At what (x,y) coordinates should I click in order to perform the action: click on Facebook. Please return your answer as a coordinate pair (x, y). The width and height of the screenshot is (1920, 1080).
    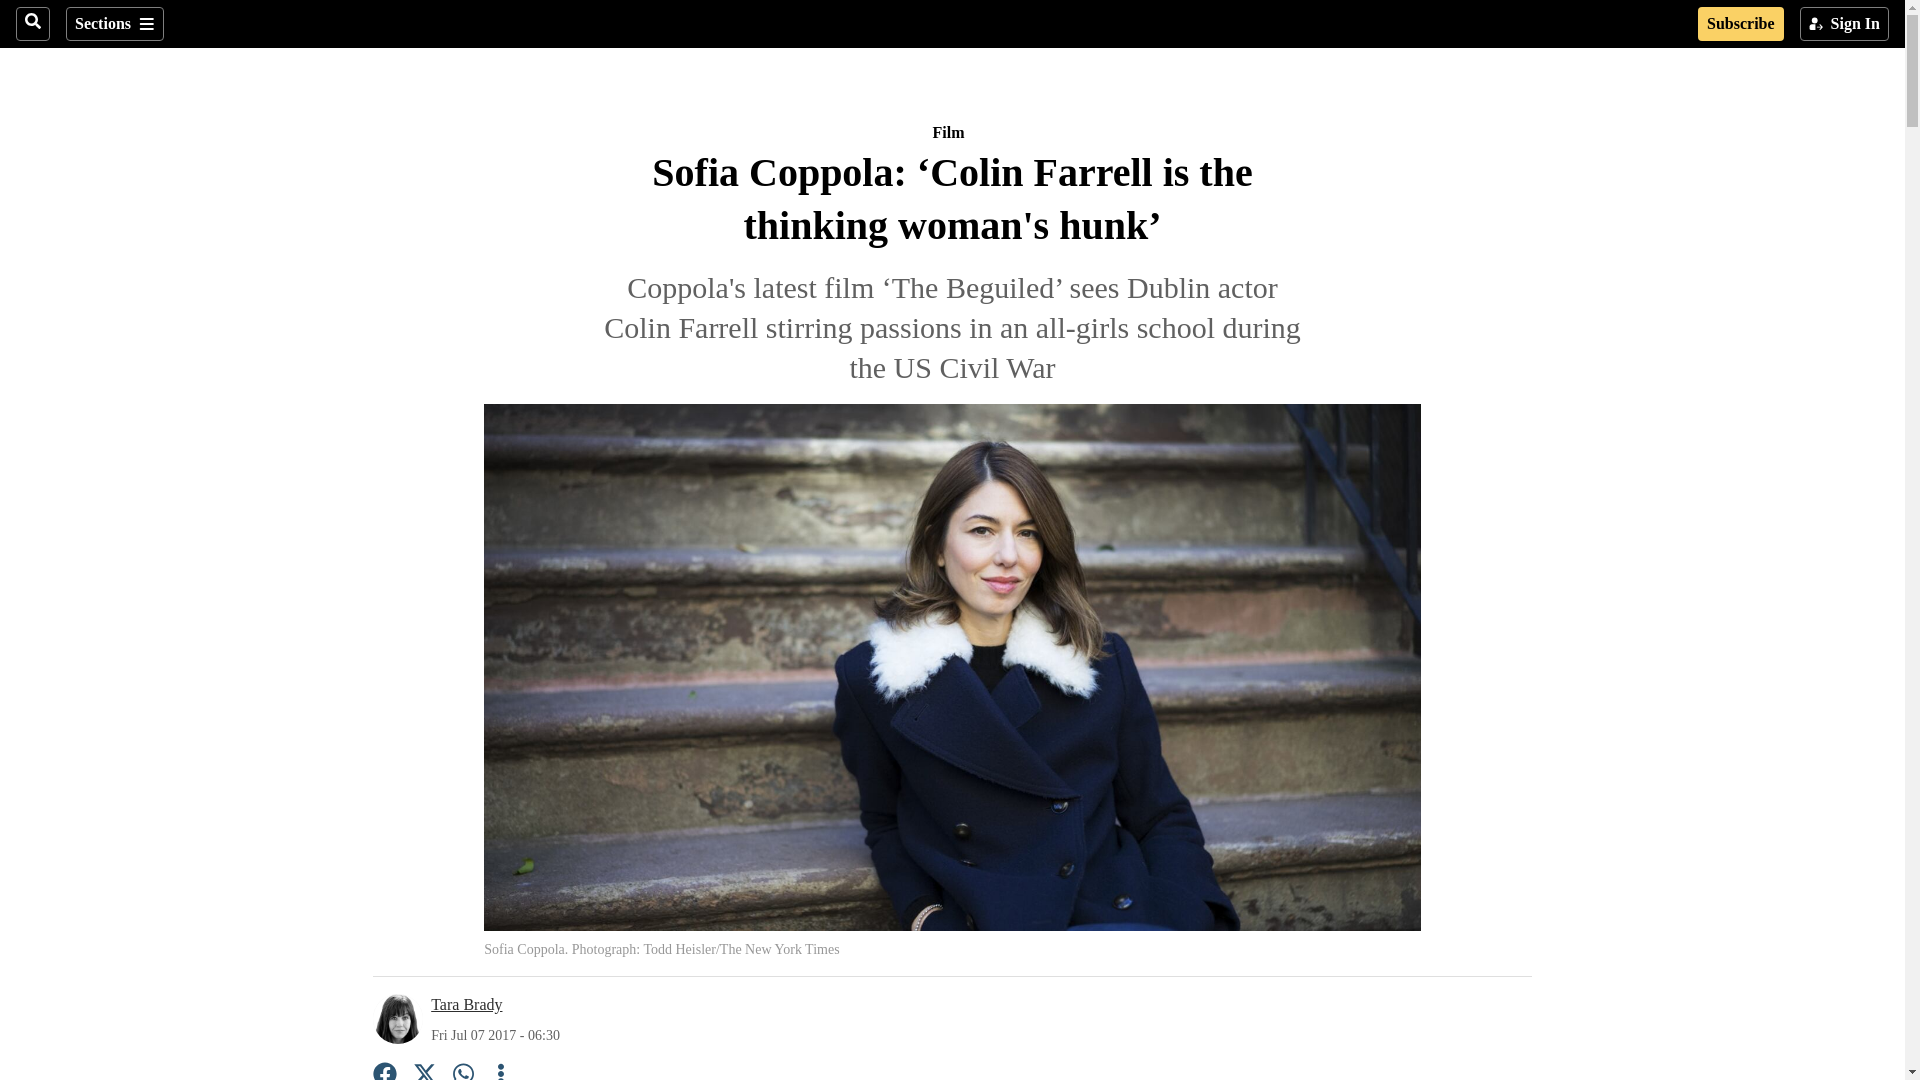
    Looking at the image, I should click on (384, 1070).